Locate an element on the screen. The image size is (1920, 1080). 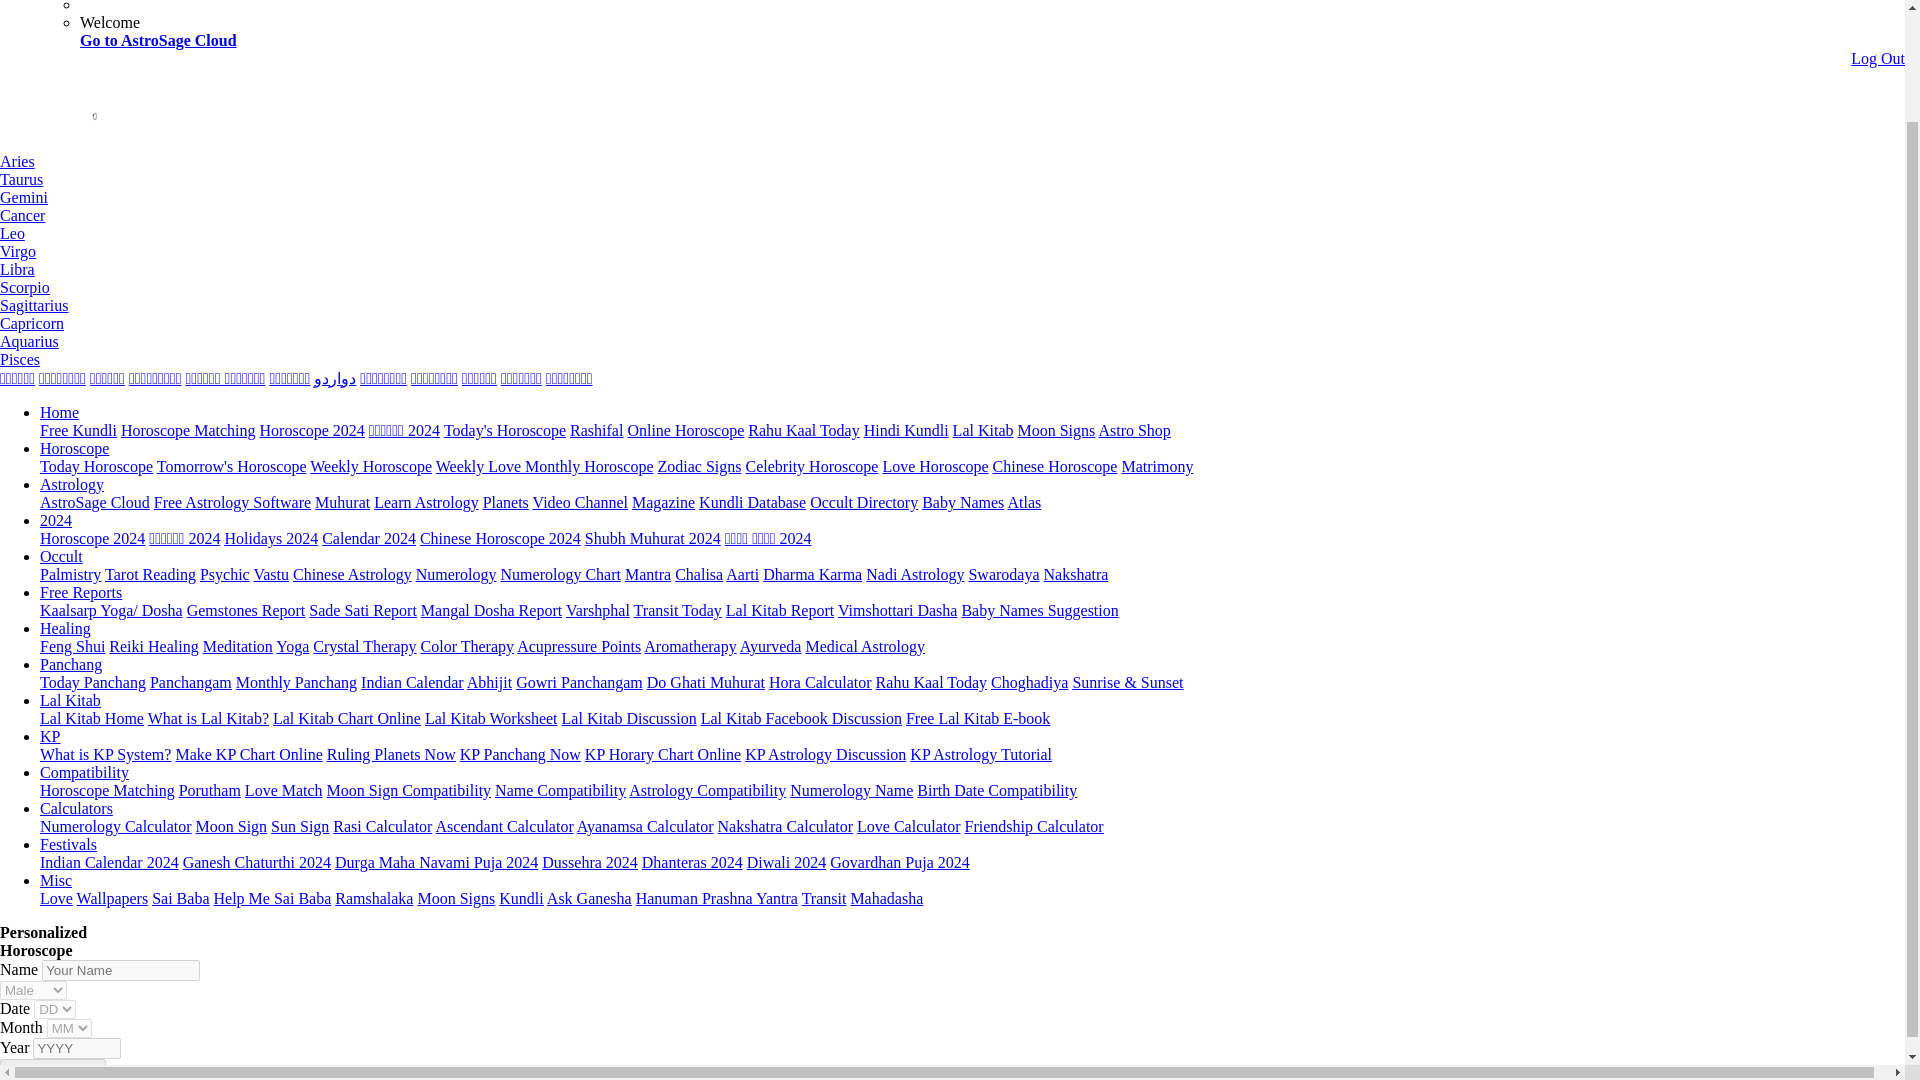
Cancer is located at coordinates (22, 215).